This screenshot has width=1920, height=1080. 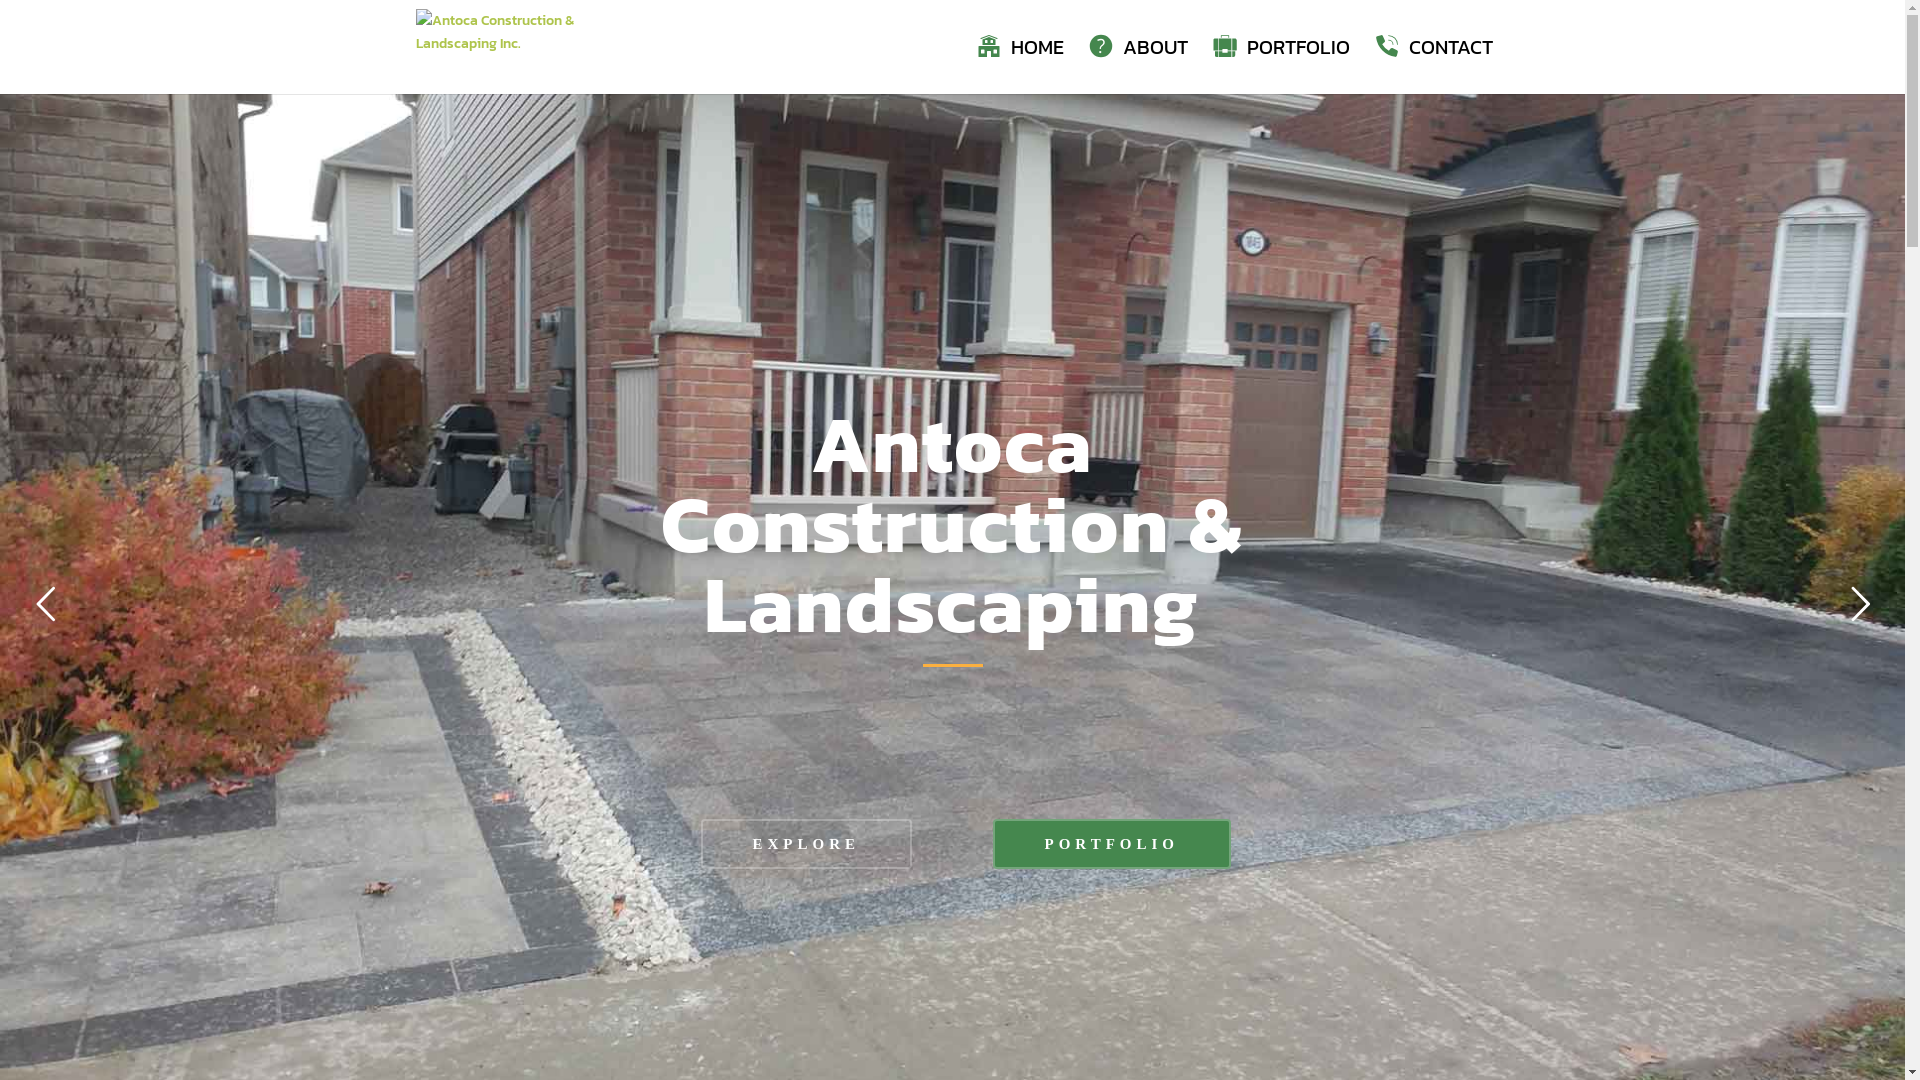 What do you see at coordinates (1280, 67) in the screenshot?
I see `PORTFOLIO` at bounding box center [1280, 67].